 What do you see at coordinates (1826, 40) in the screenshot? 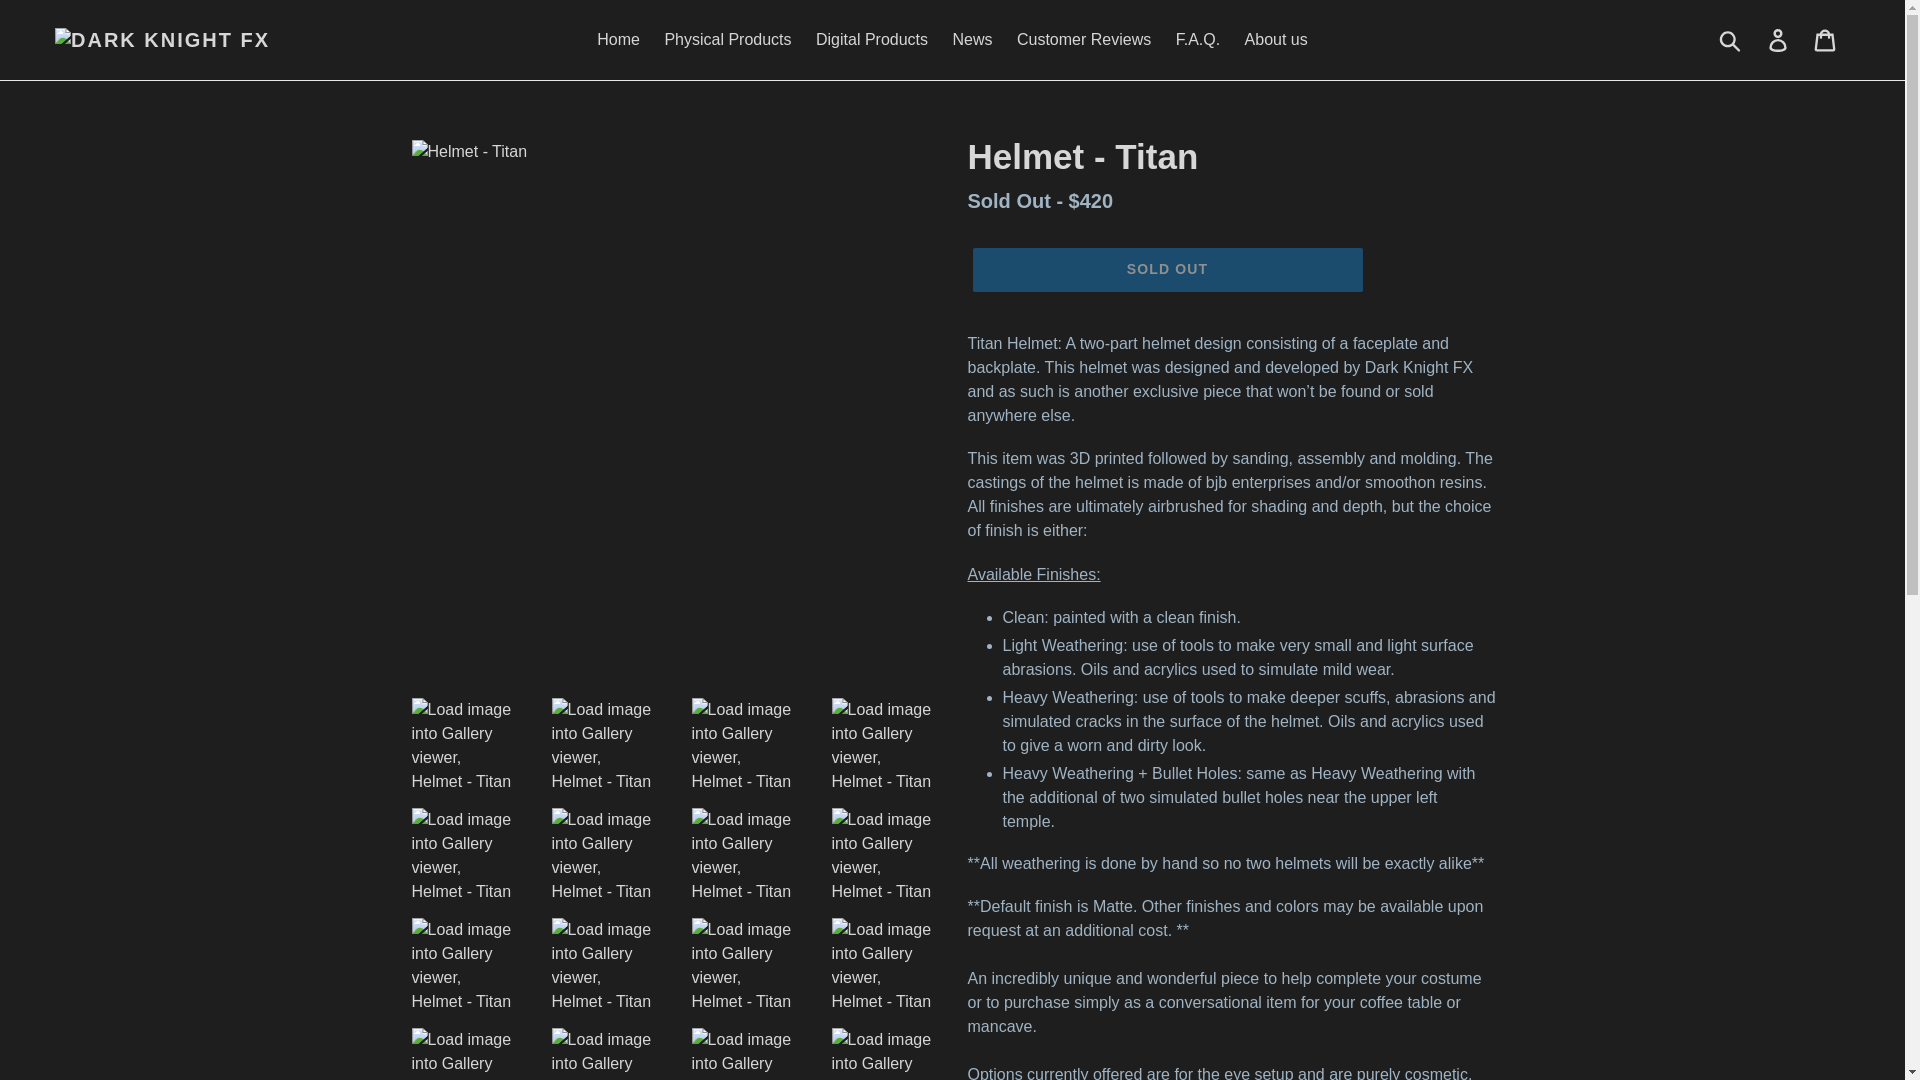
I see `Cart` at bounding box center [1826, 40].